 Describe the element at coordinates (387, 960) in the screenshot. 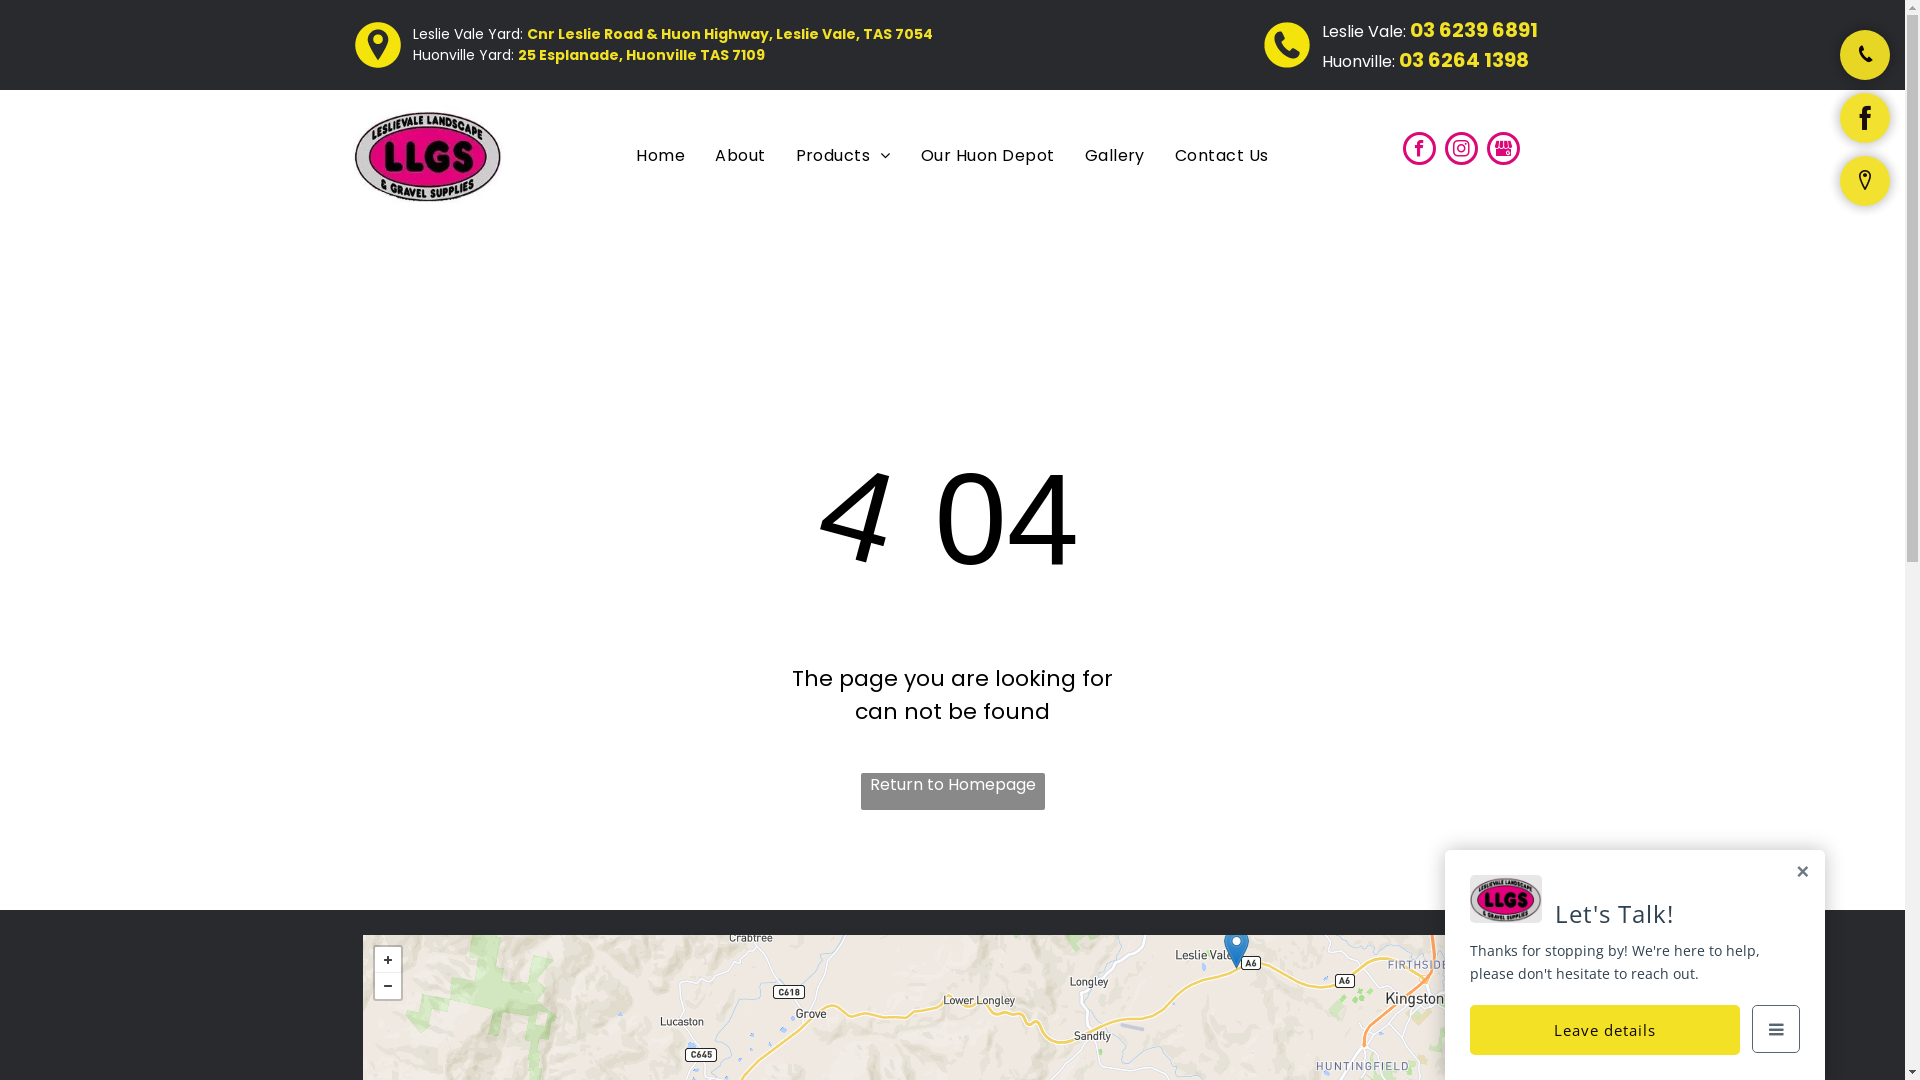

I see `+` at that location.